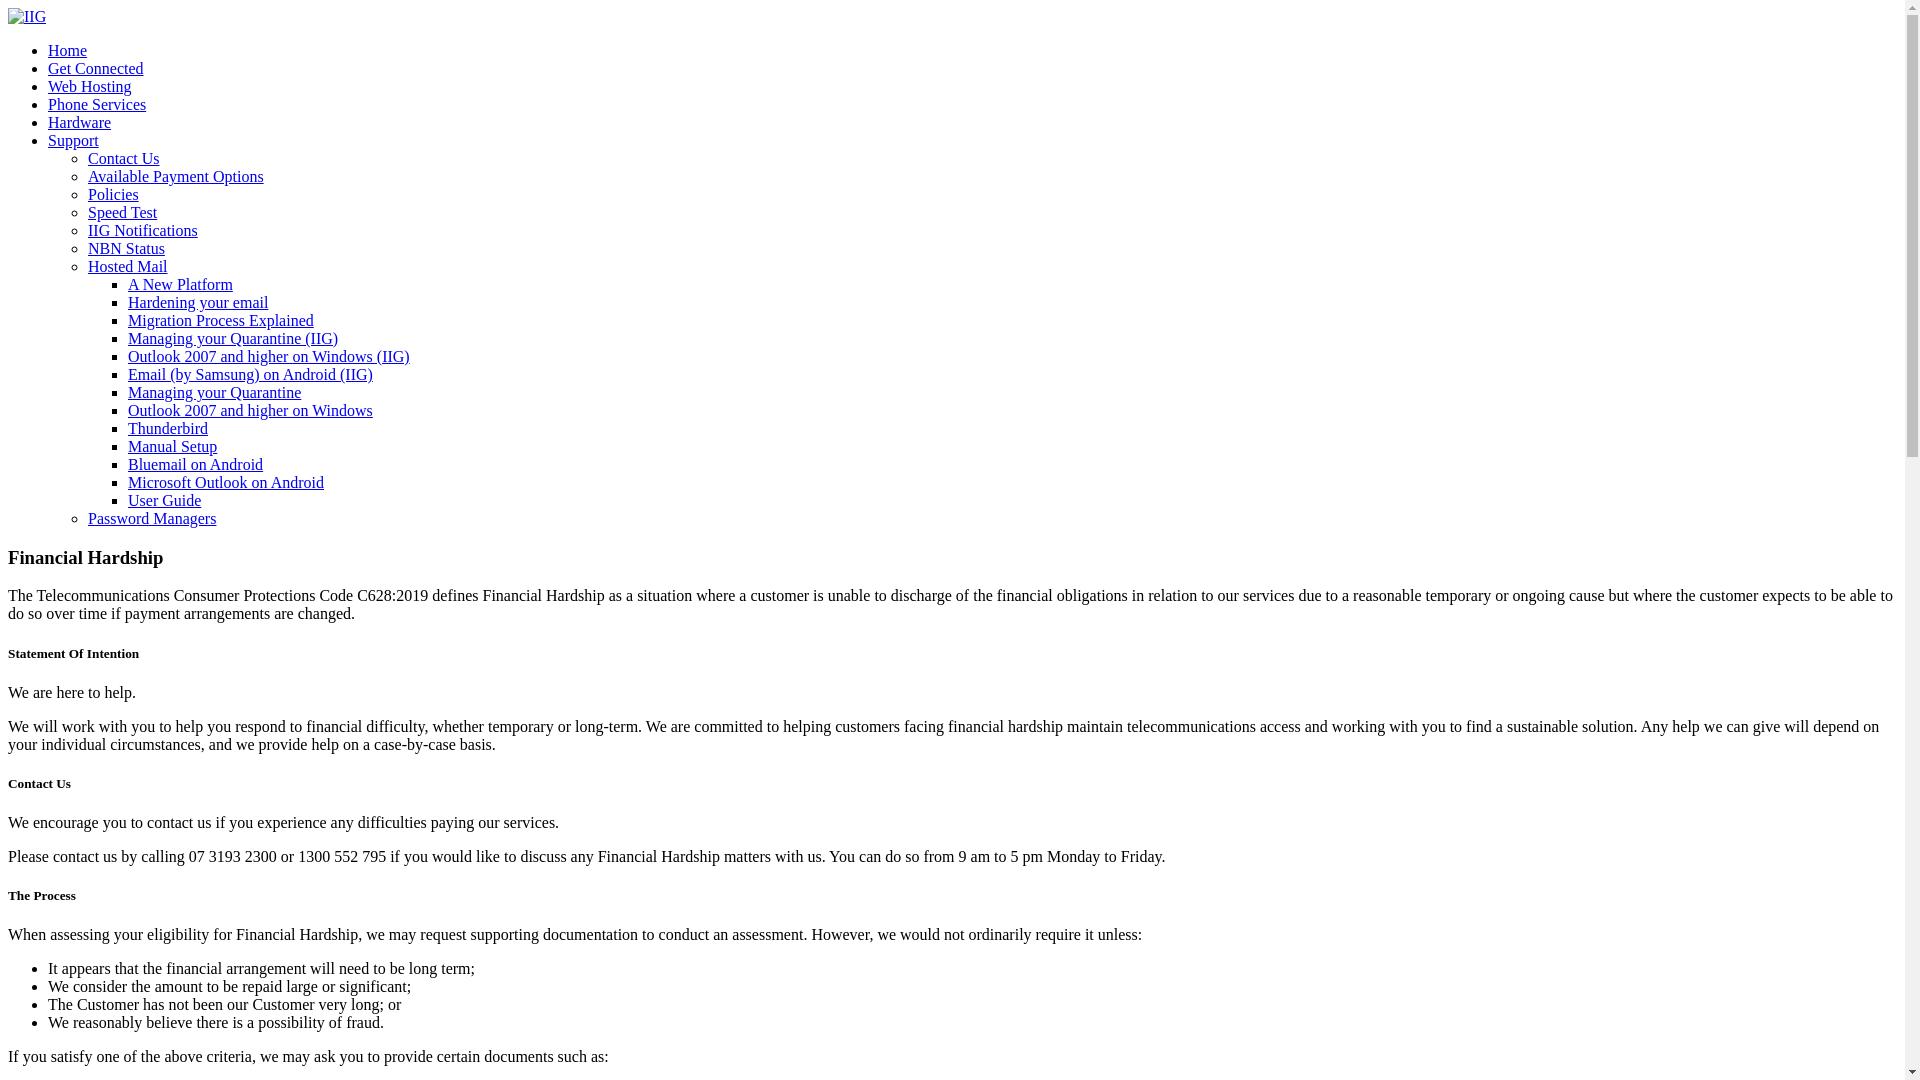 This screenshot has height=1080, width=1920. Describe the element at coordinates (80, 122) in the screenshot. I see `Hardware` at that location.